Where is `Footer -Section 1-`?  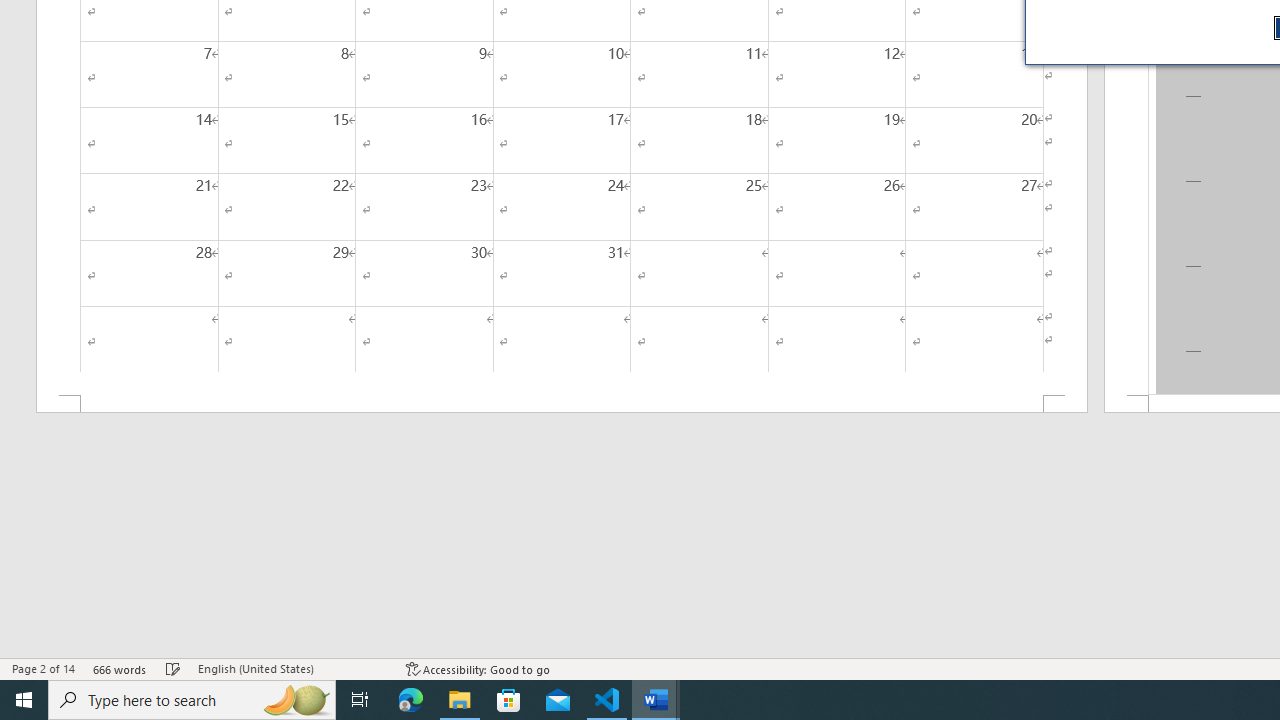 Footer -Section 1- is located at coordinates (562, 404).